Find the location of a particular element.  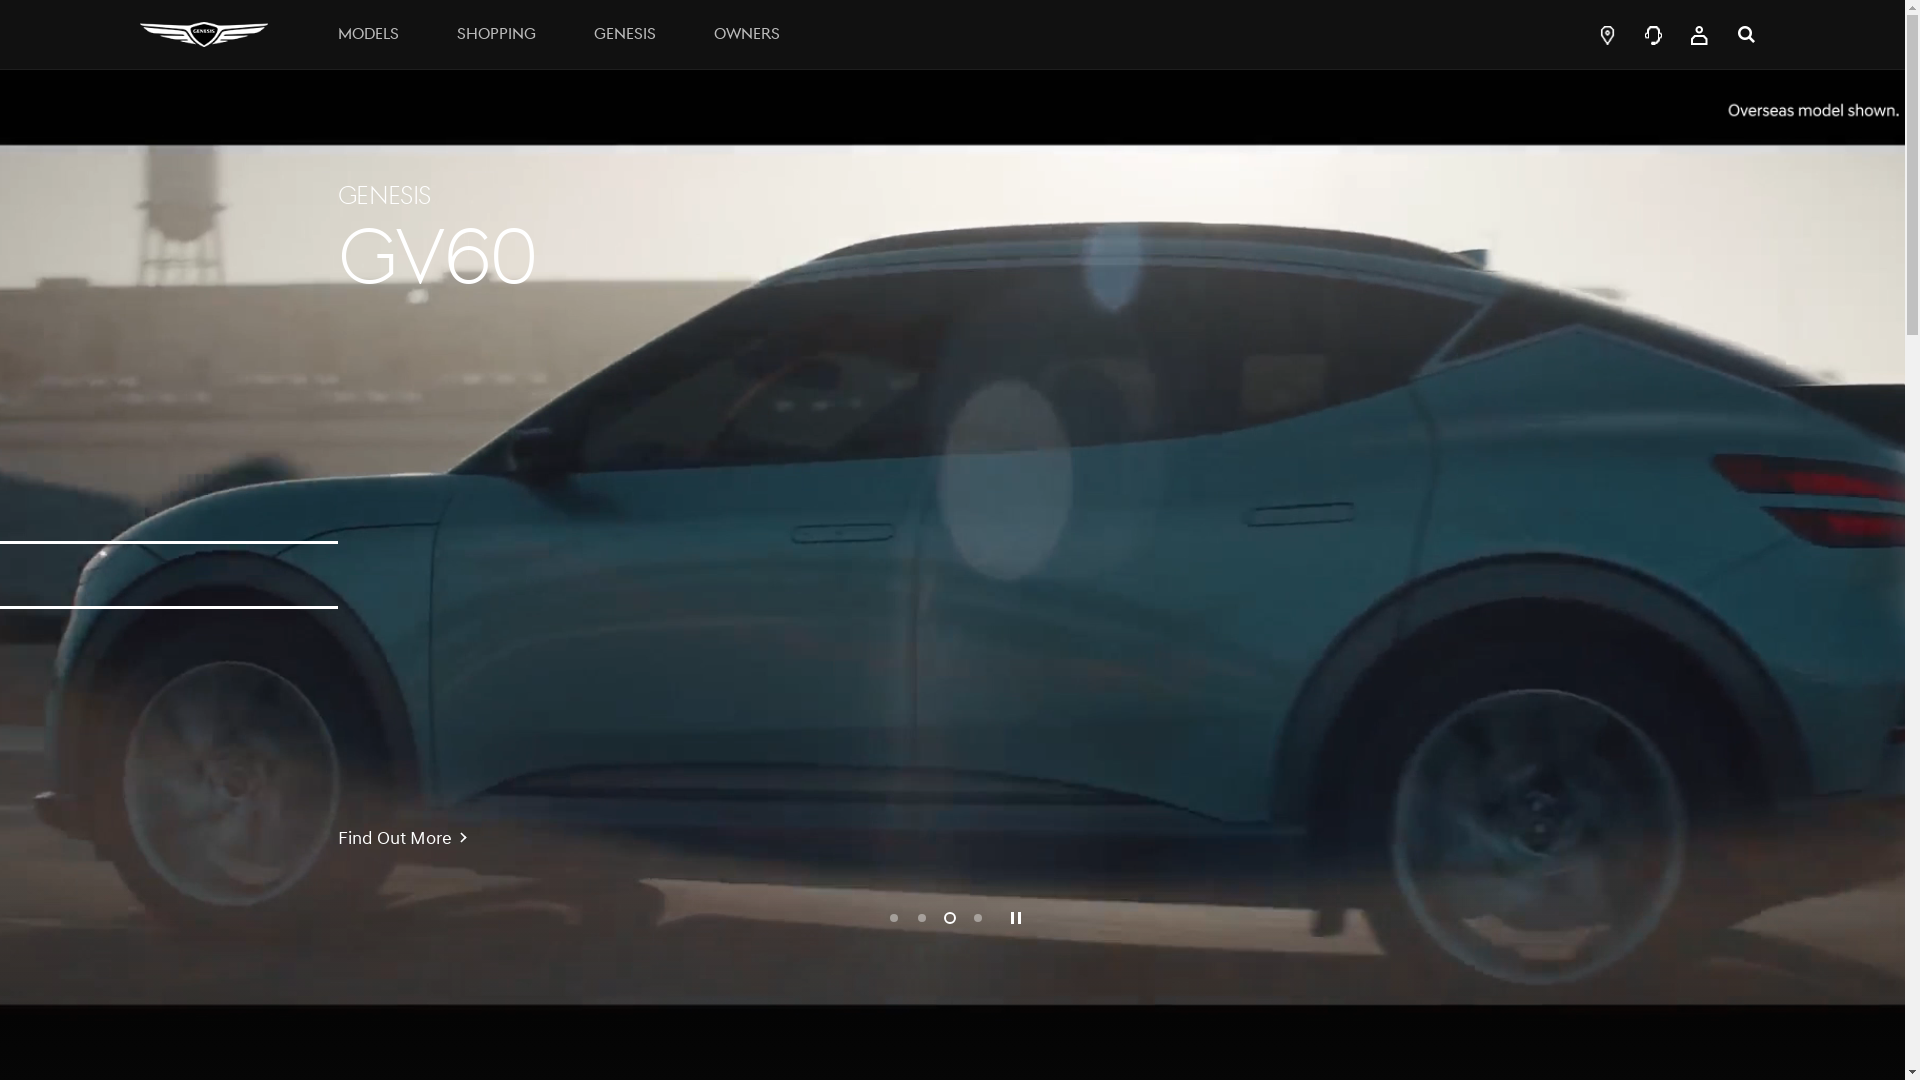

Genesis is located at coordinates (204, 34).